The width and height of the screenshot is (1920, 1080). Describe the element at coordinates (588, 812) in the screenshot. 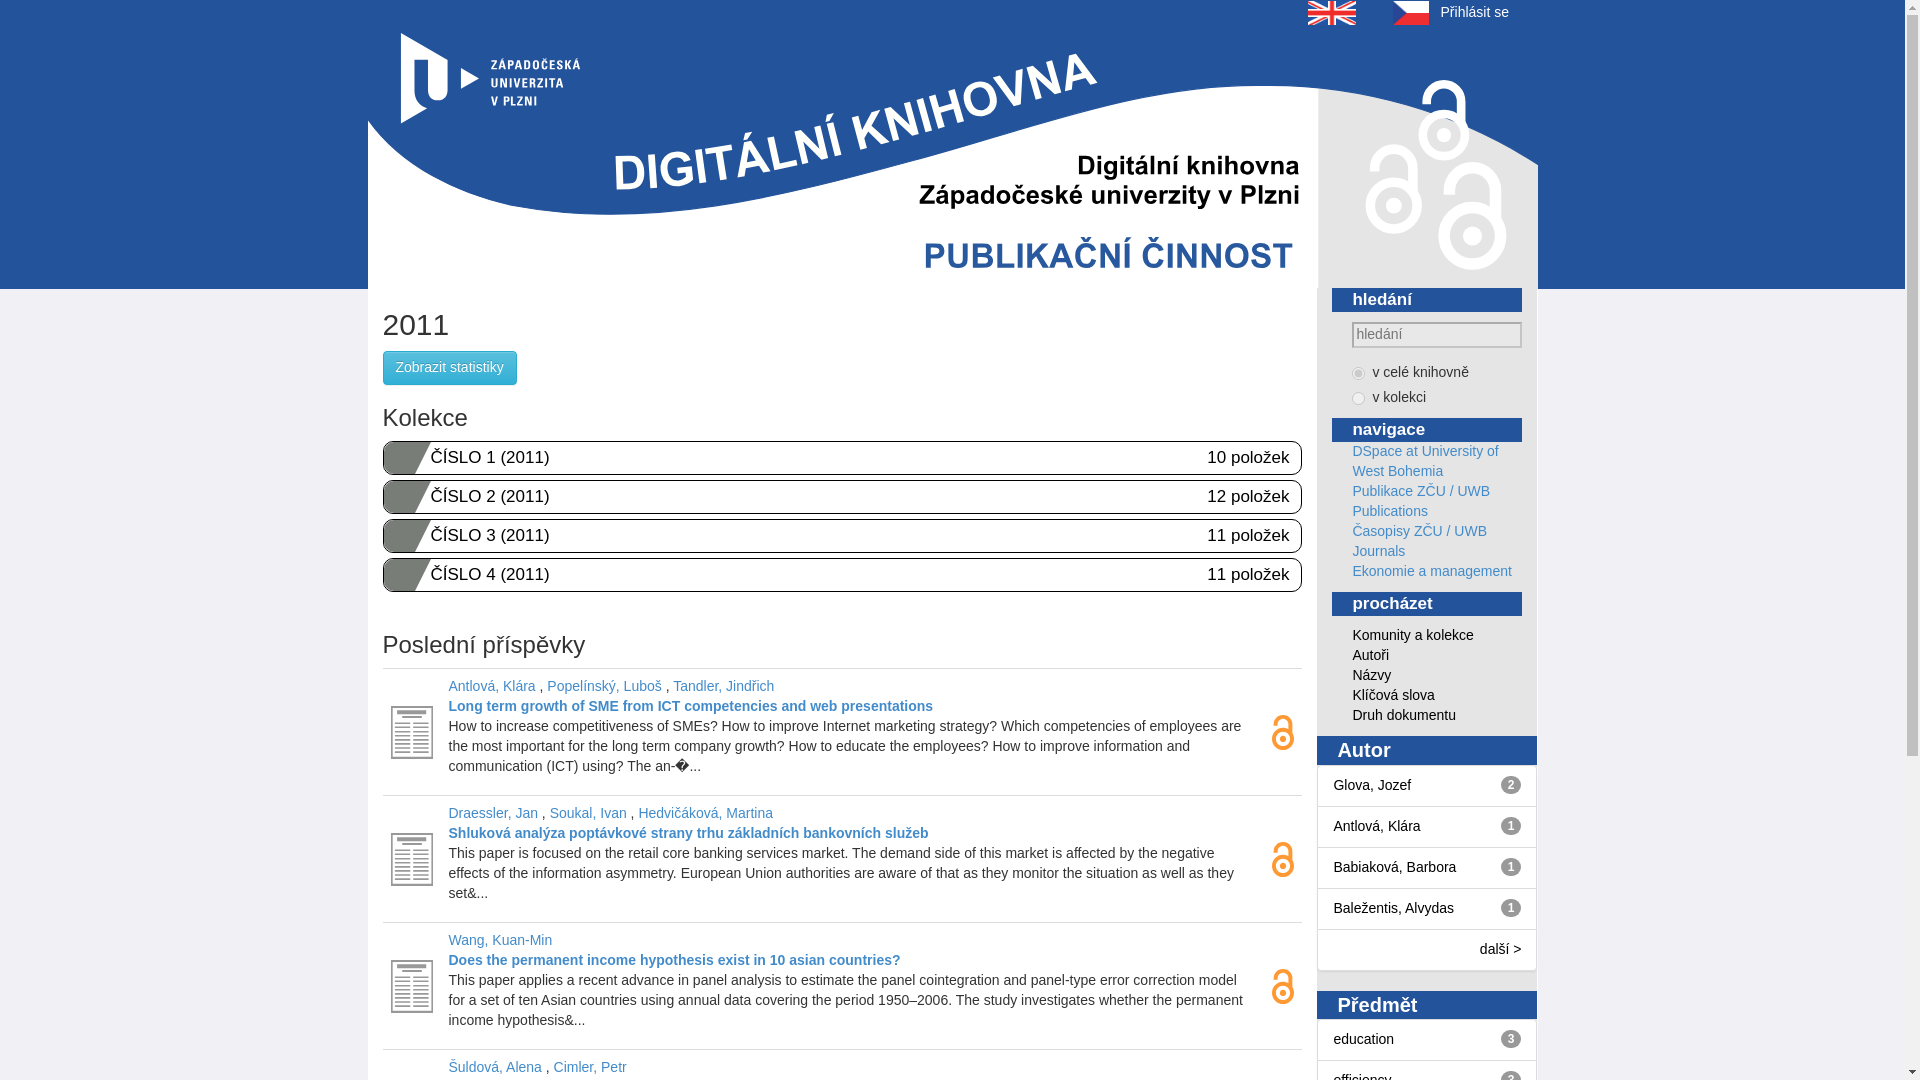

I see `Soukal, Ivan` at that location.